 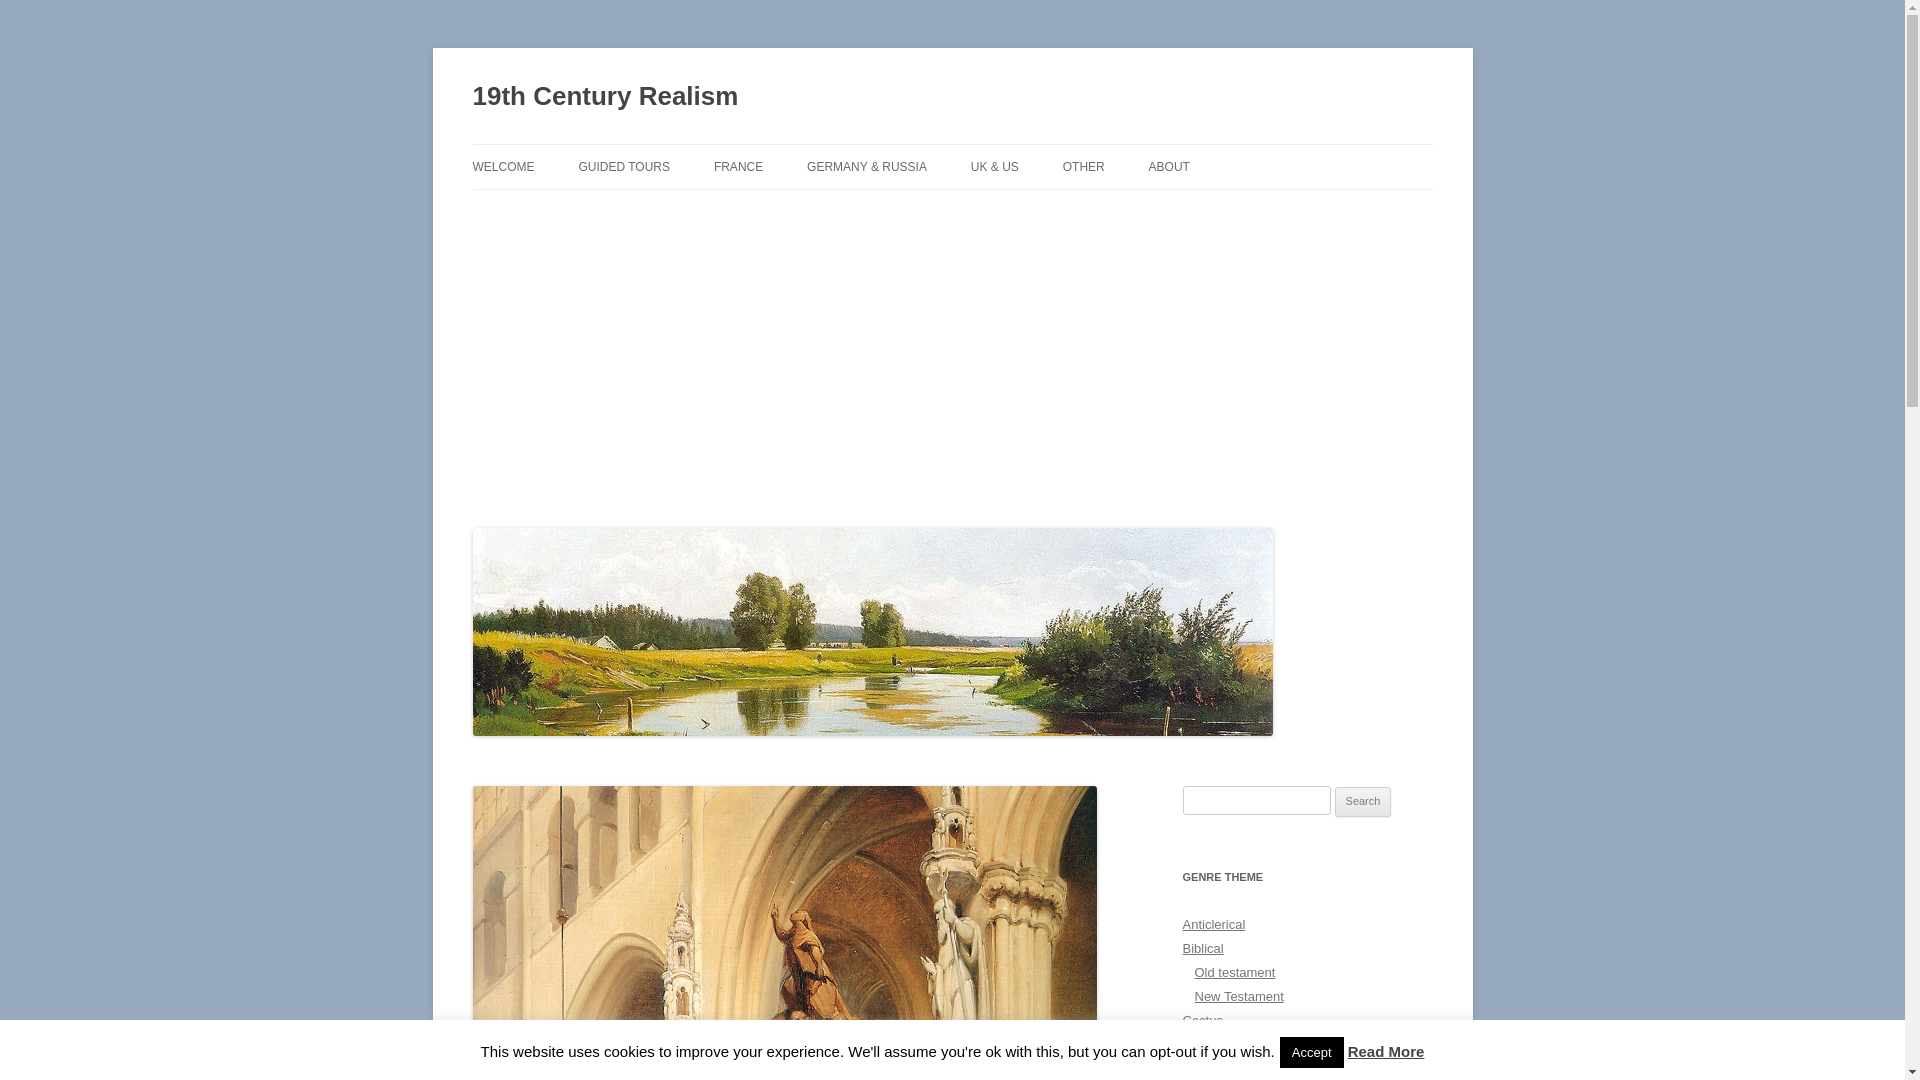 What do you see at coordinates (1386, 1052) in the screenshot?
I see `Read More` at bounding box center [1386, 1052].